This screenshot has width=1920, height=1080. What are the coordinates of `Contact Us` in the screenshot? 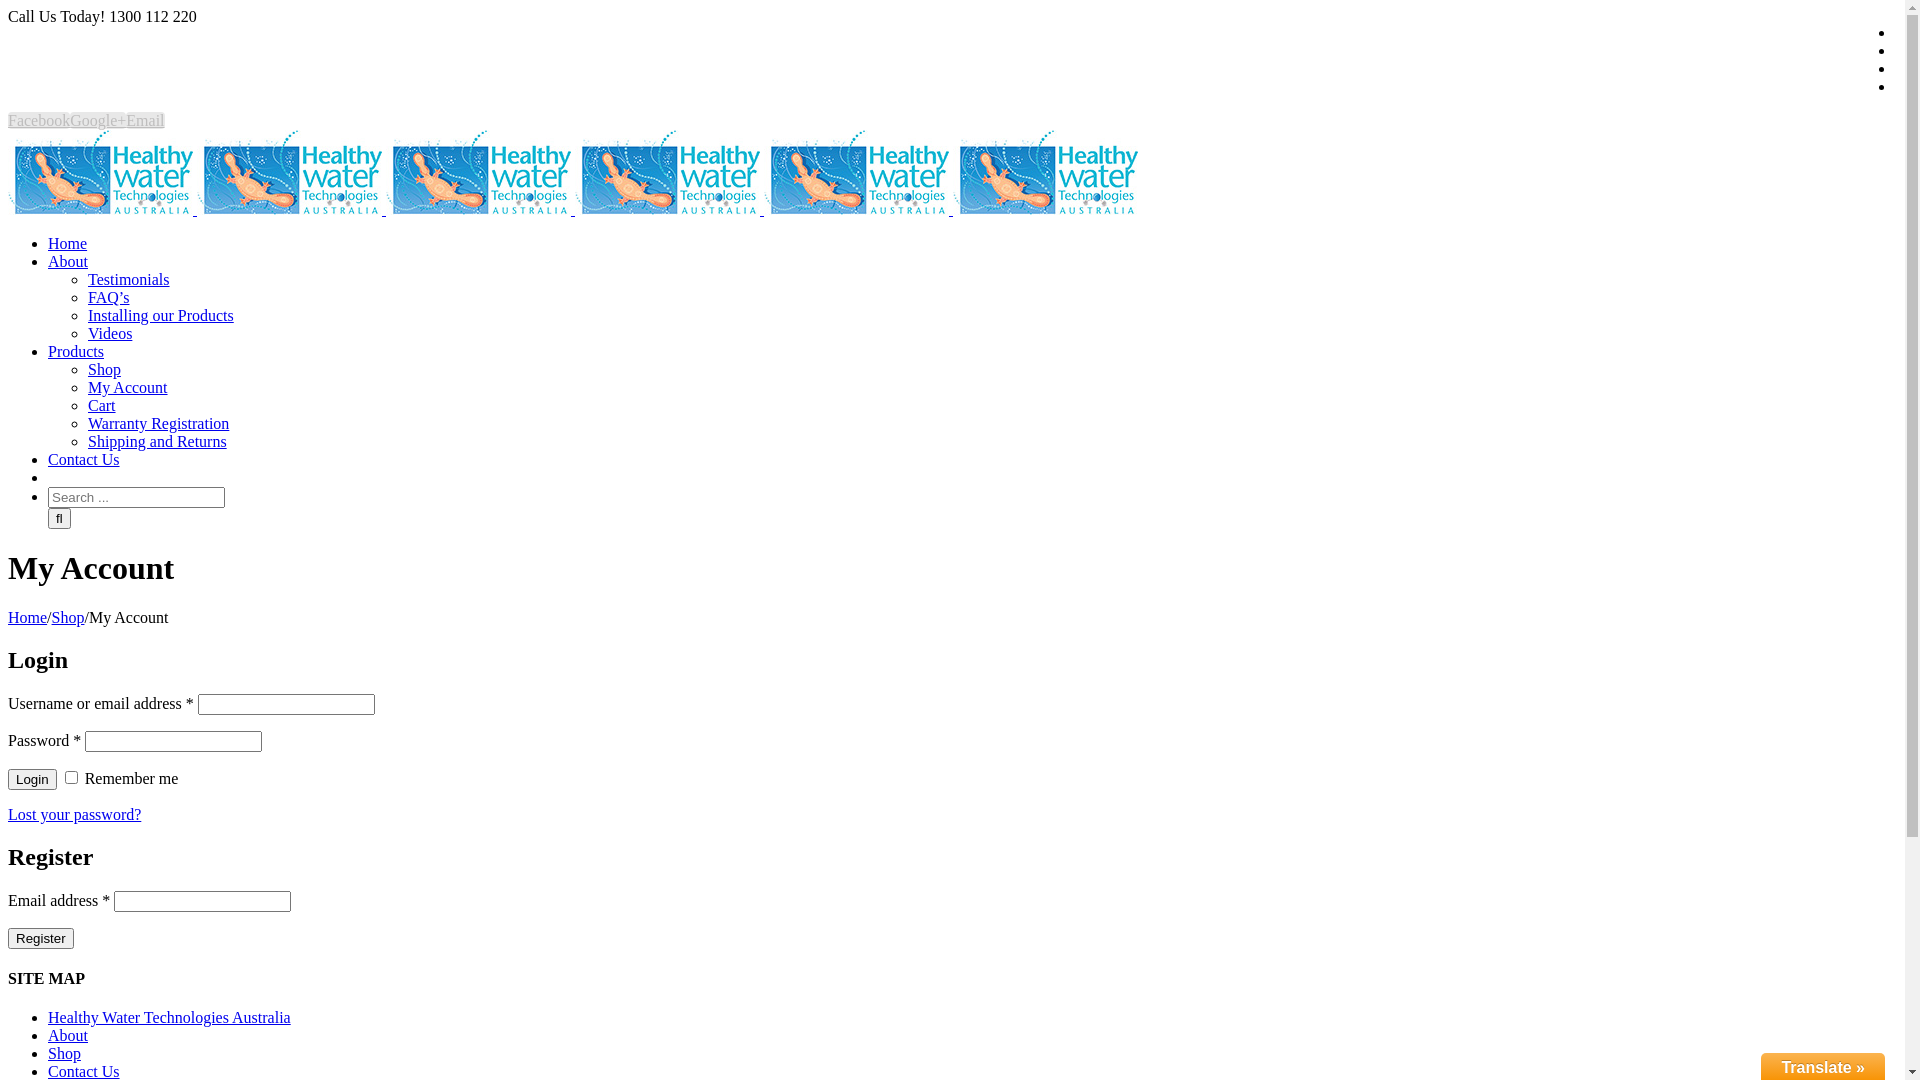 It's located at (84, 460).